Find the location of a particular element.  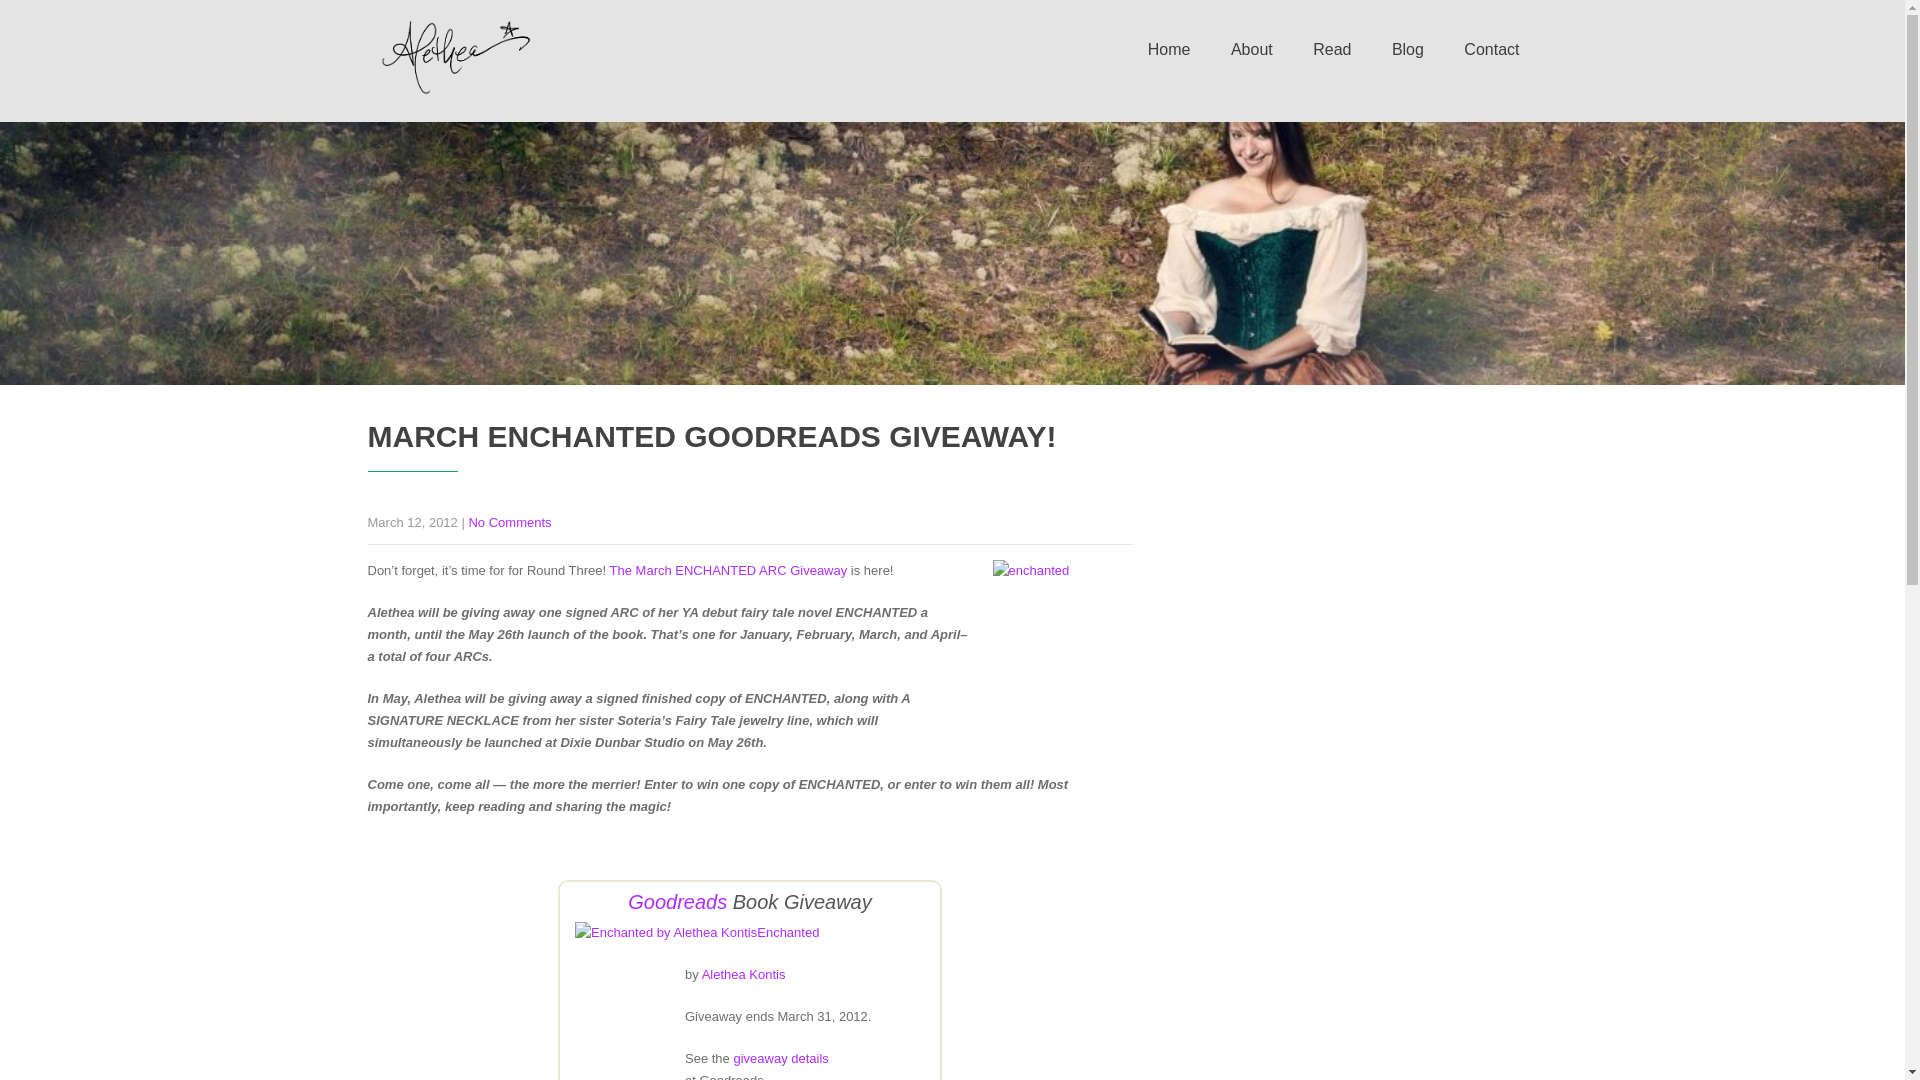

The March ENCHANTED ARC Giveaway is located at coordinates (729, 570).